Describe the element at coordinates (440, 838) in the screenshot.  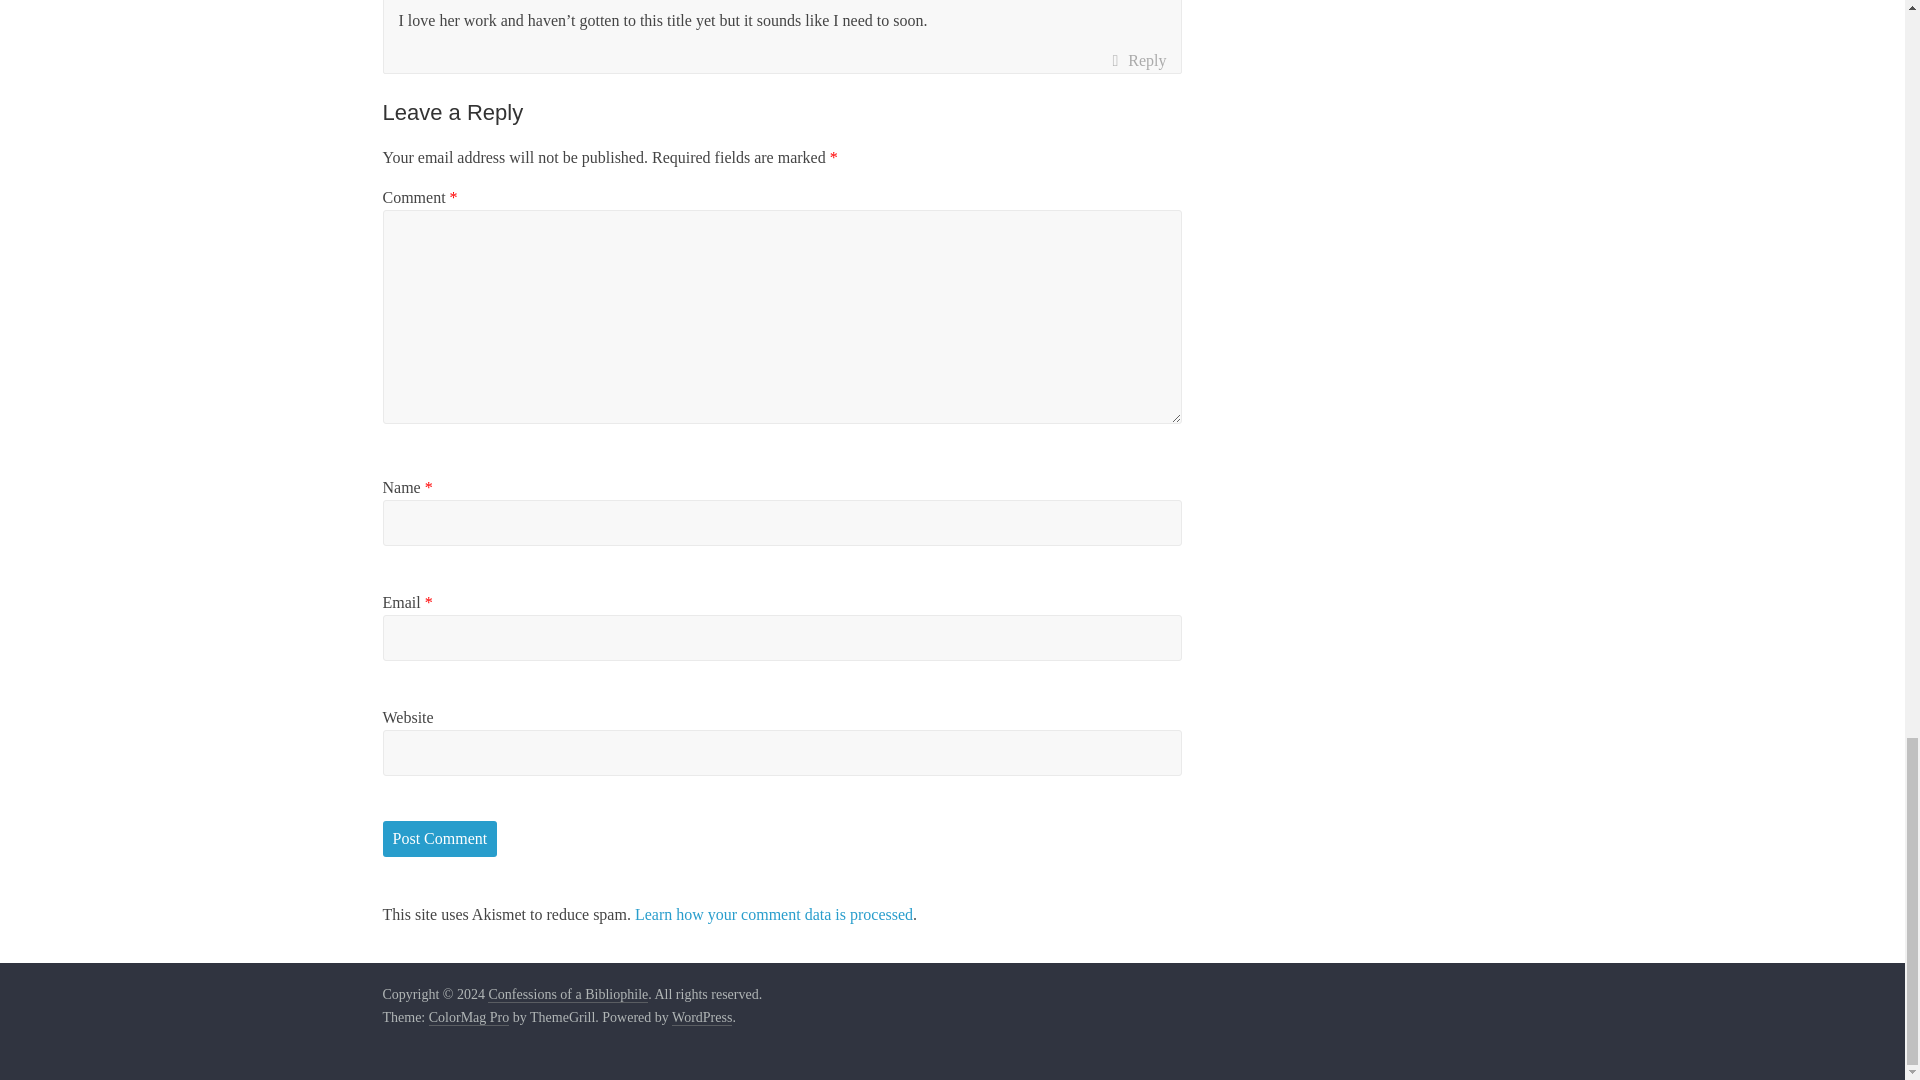
I see `Post Comment` at that location.